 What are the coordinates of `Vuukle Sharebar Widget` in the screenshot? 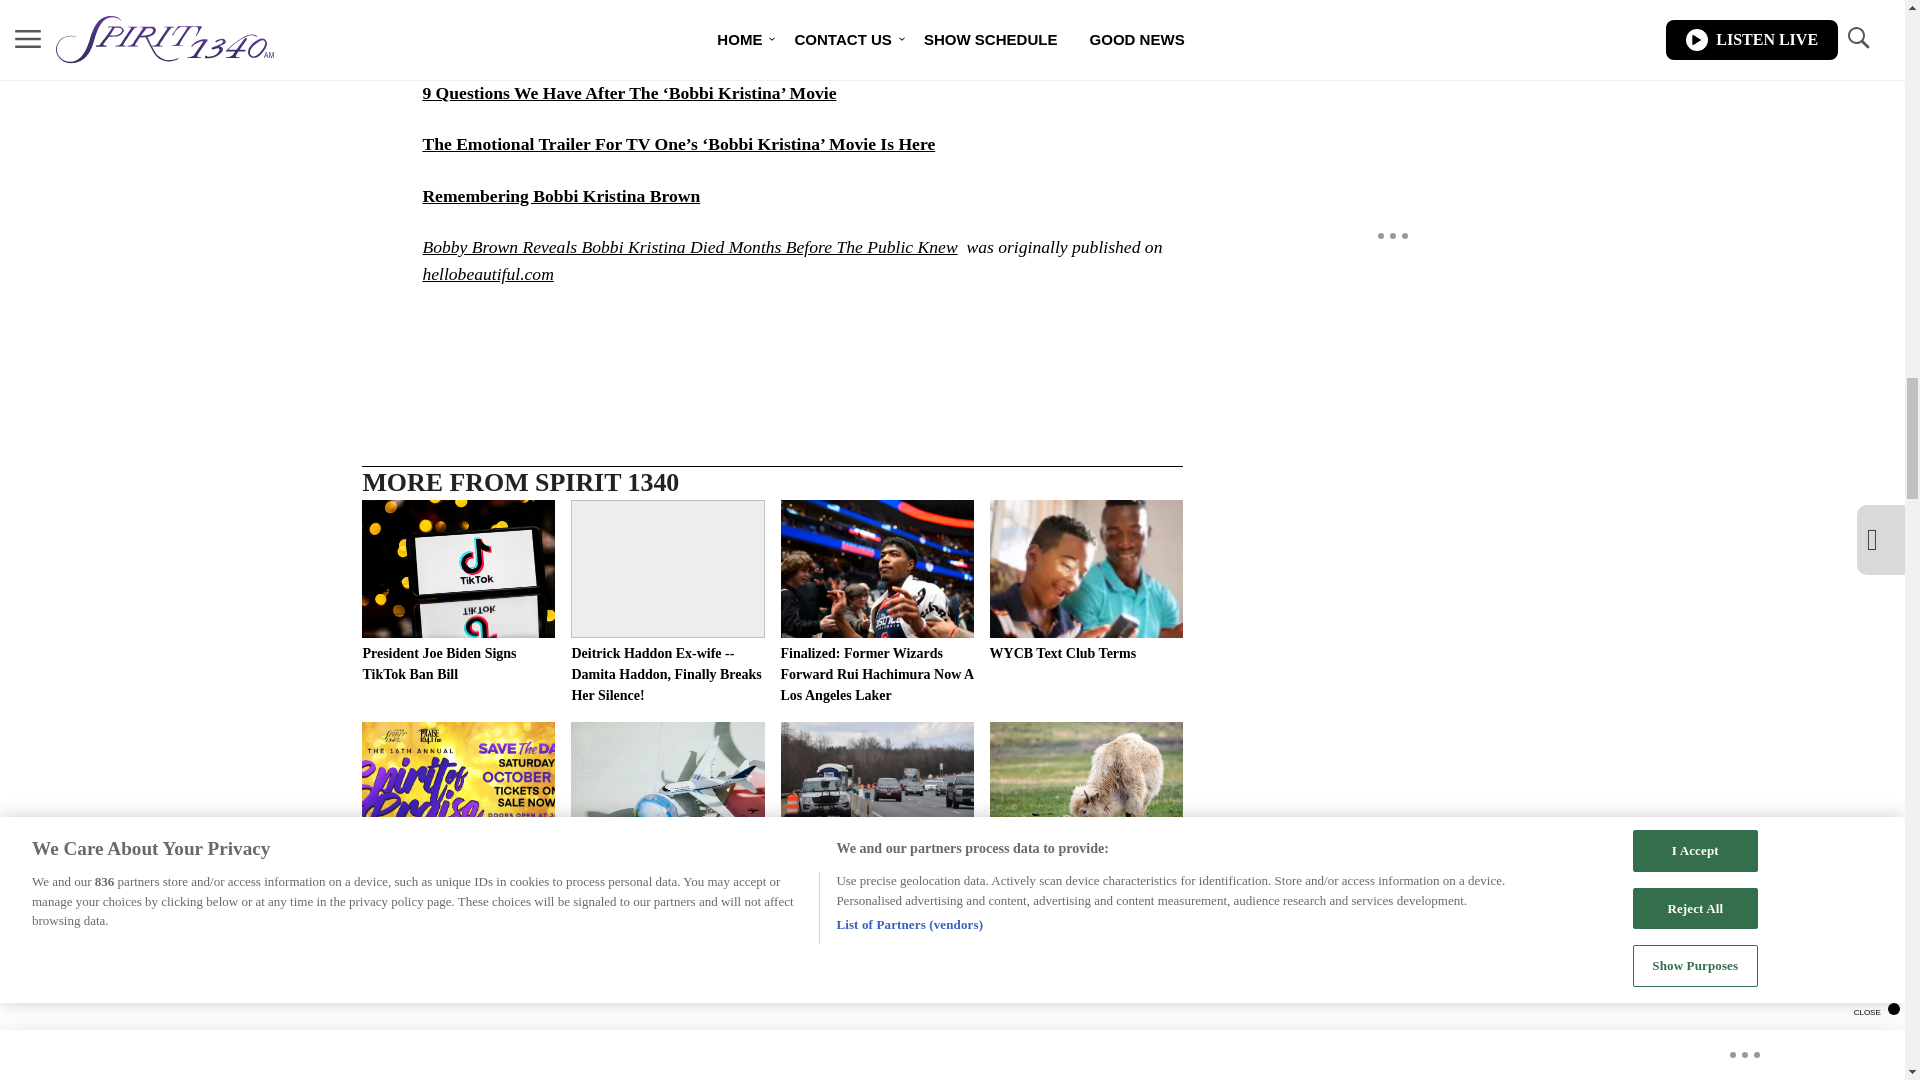 It's located at (772, 334).